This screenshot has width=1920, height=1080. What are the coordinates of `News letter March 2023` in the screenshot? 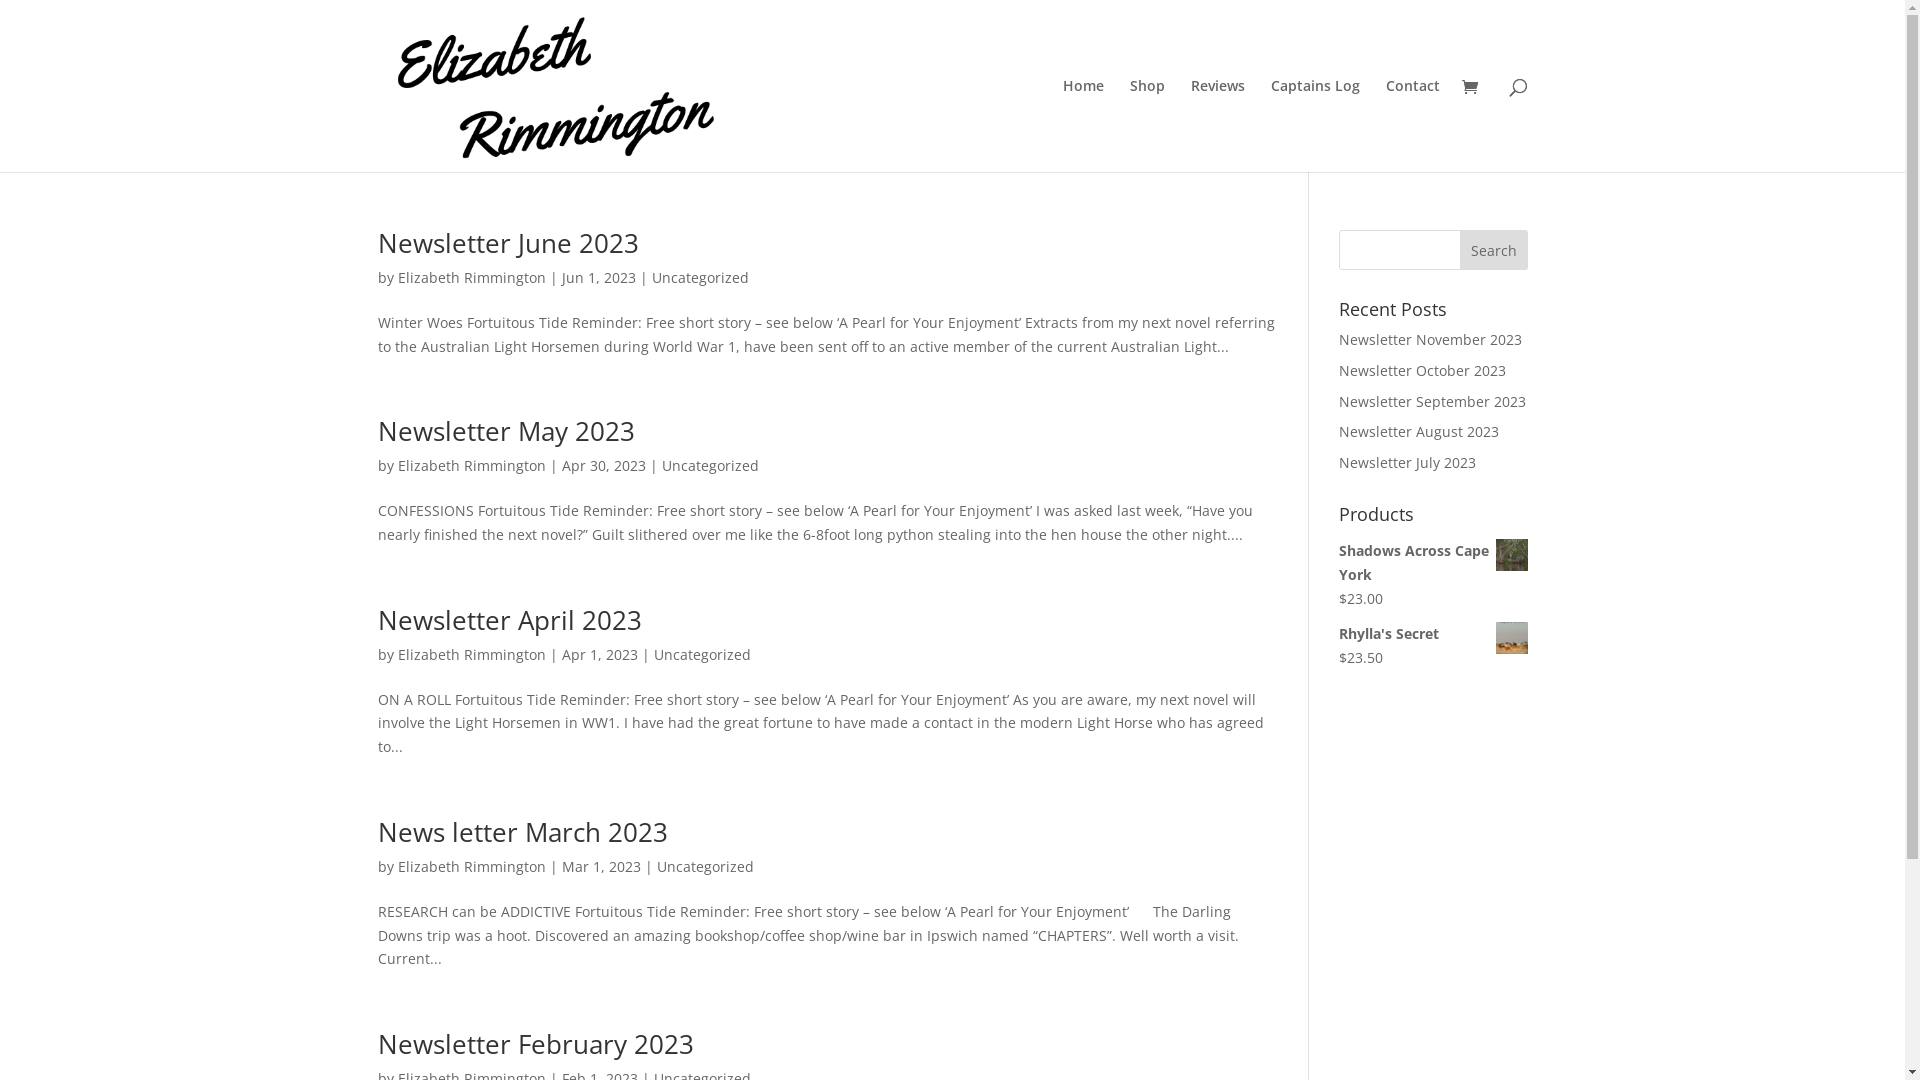 It's located at (523, 832).